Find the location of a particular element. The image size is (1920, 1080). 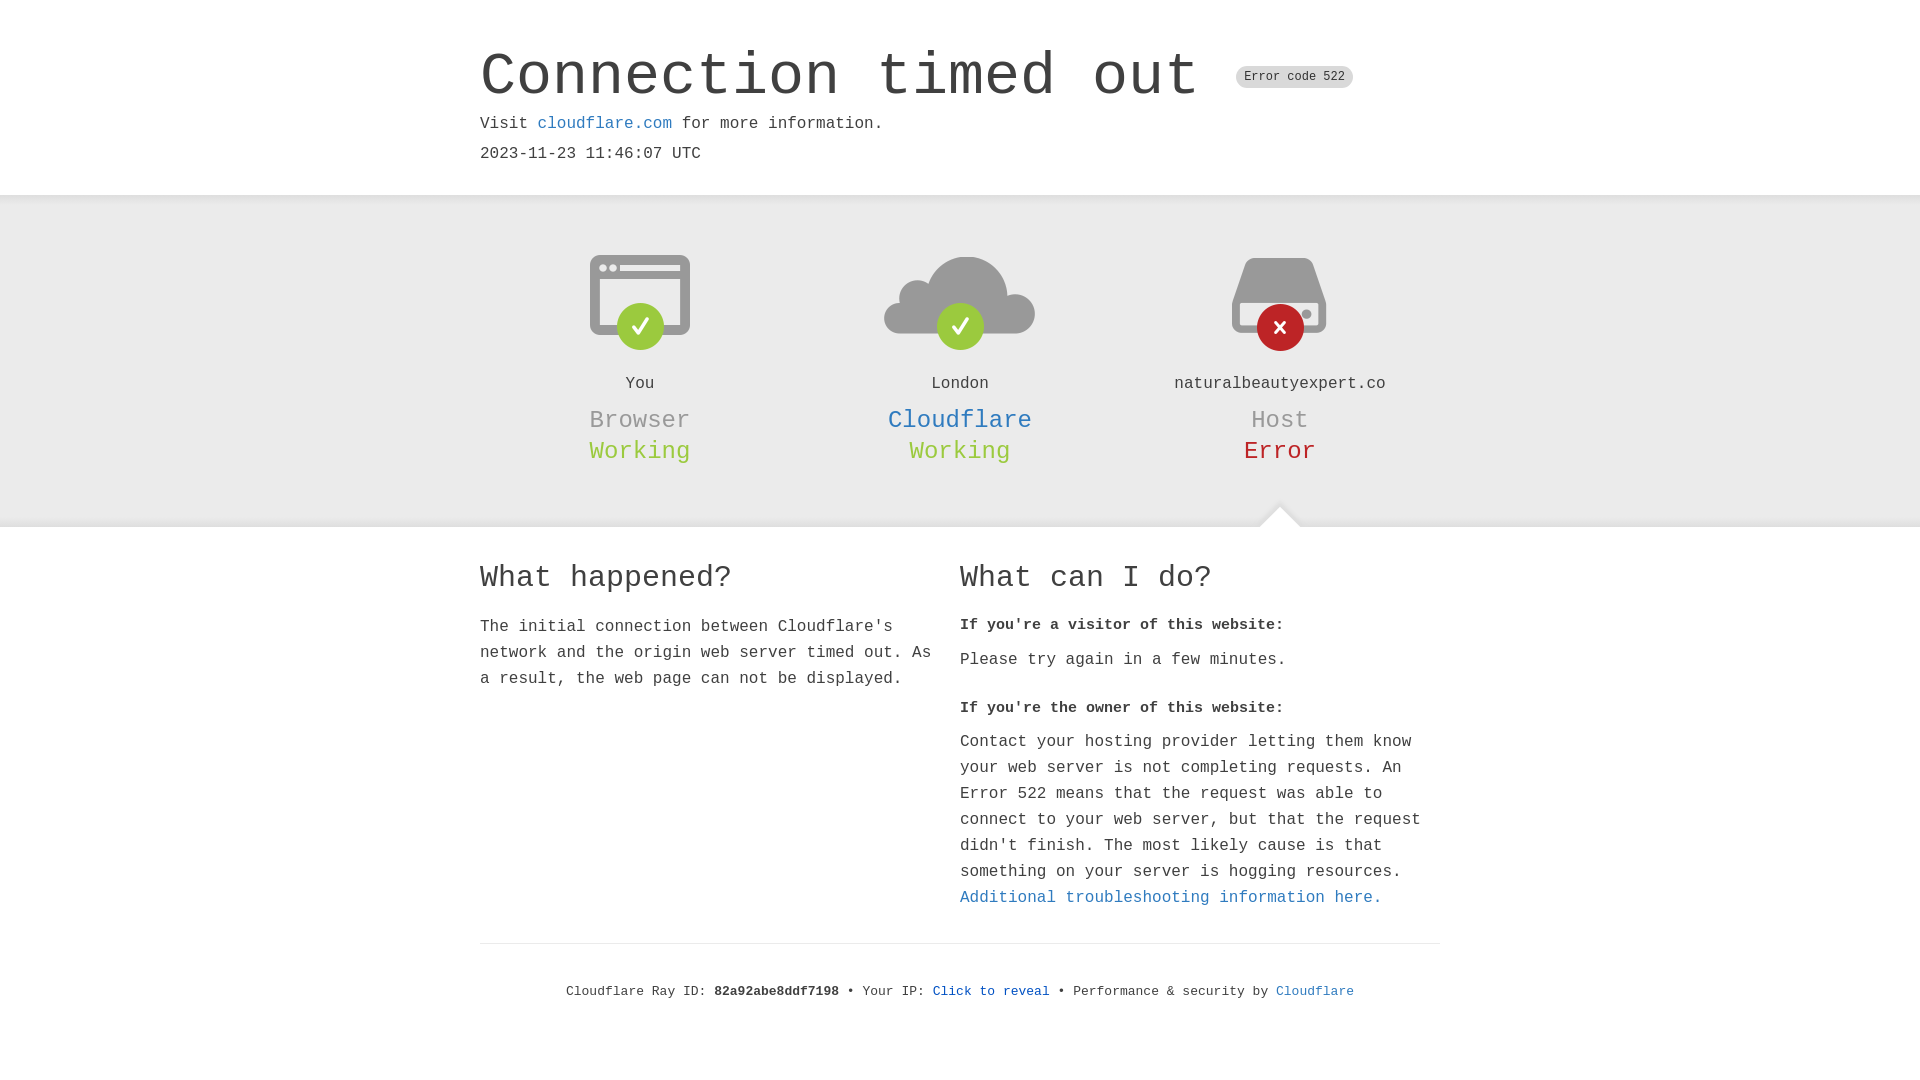

Additional troubleshooting information here. is located at coordinates (1171, 898).